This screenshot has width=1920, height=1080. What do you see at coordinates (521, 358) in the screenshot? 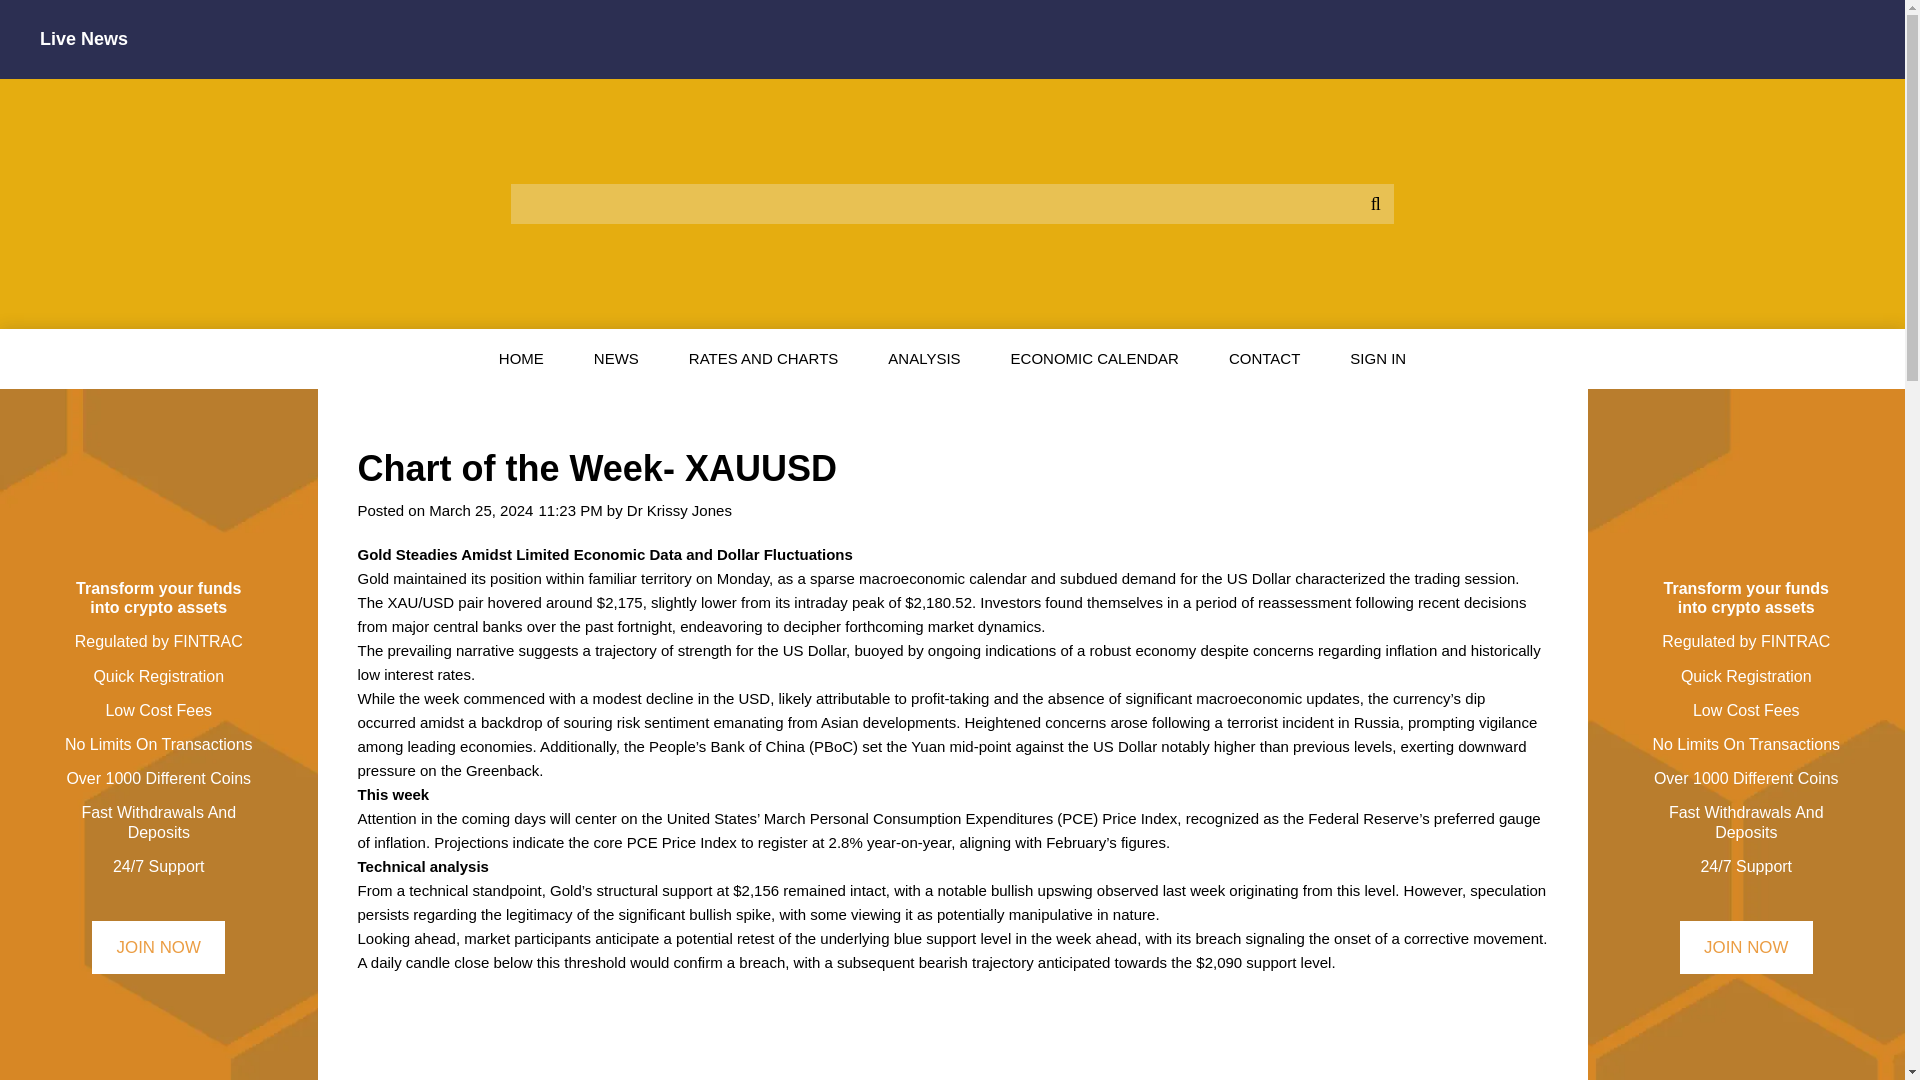
I see `HOME` at bounding box center [521, 358].